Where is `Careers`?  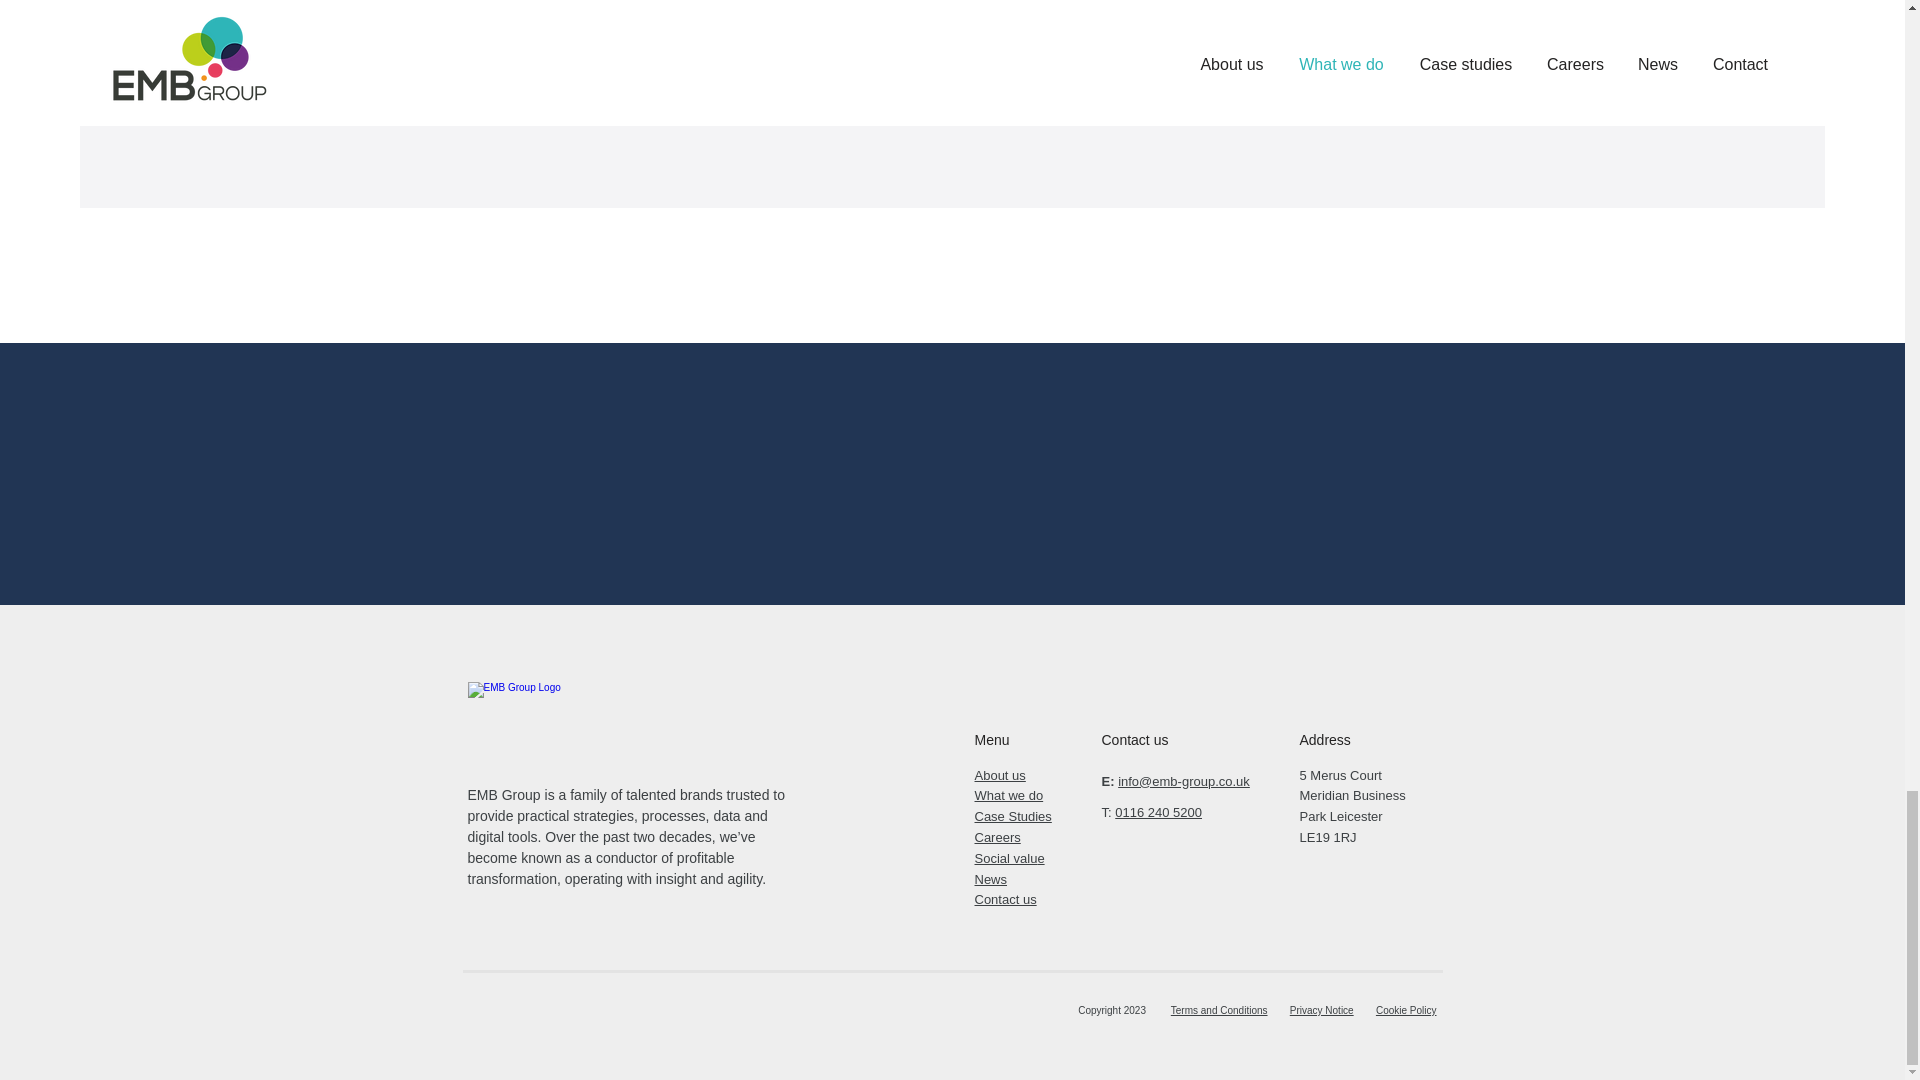
Careers is located at coordinates (996, 837).